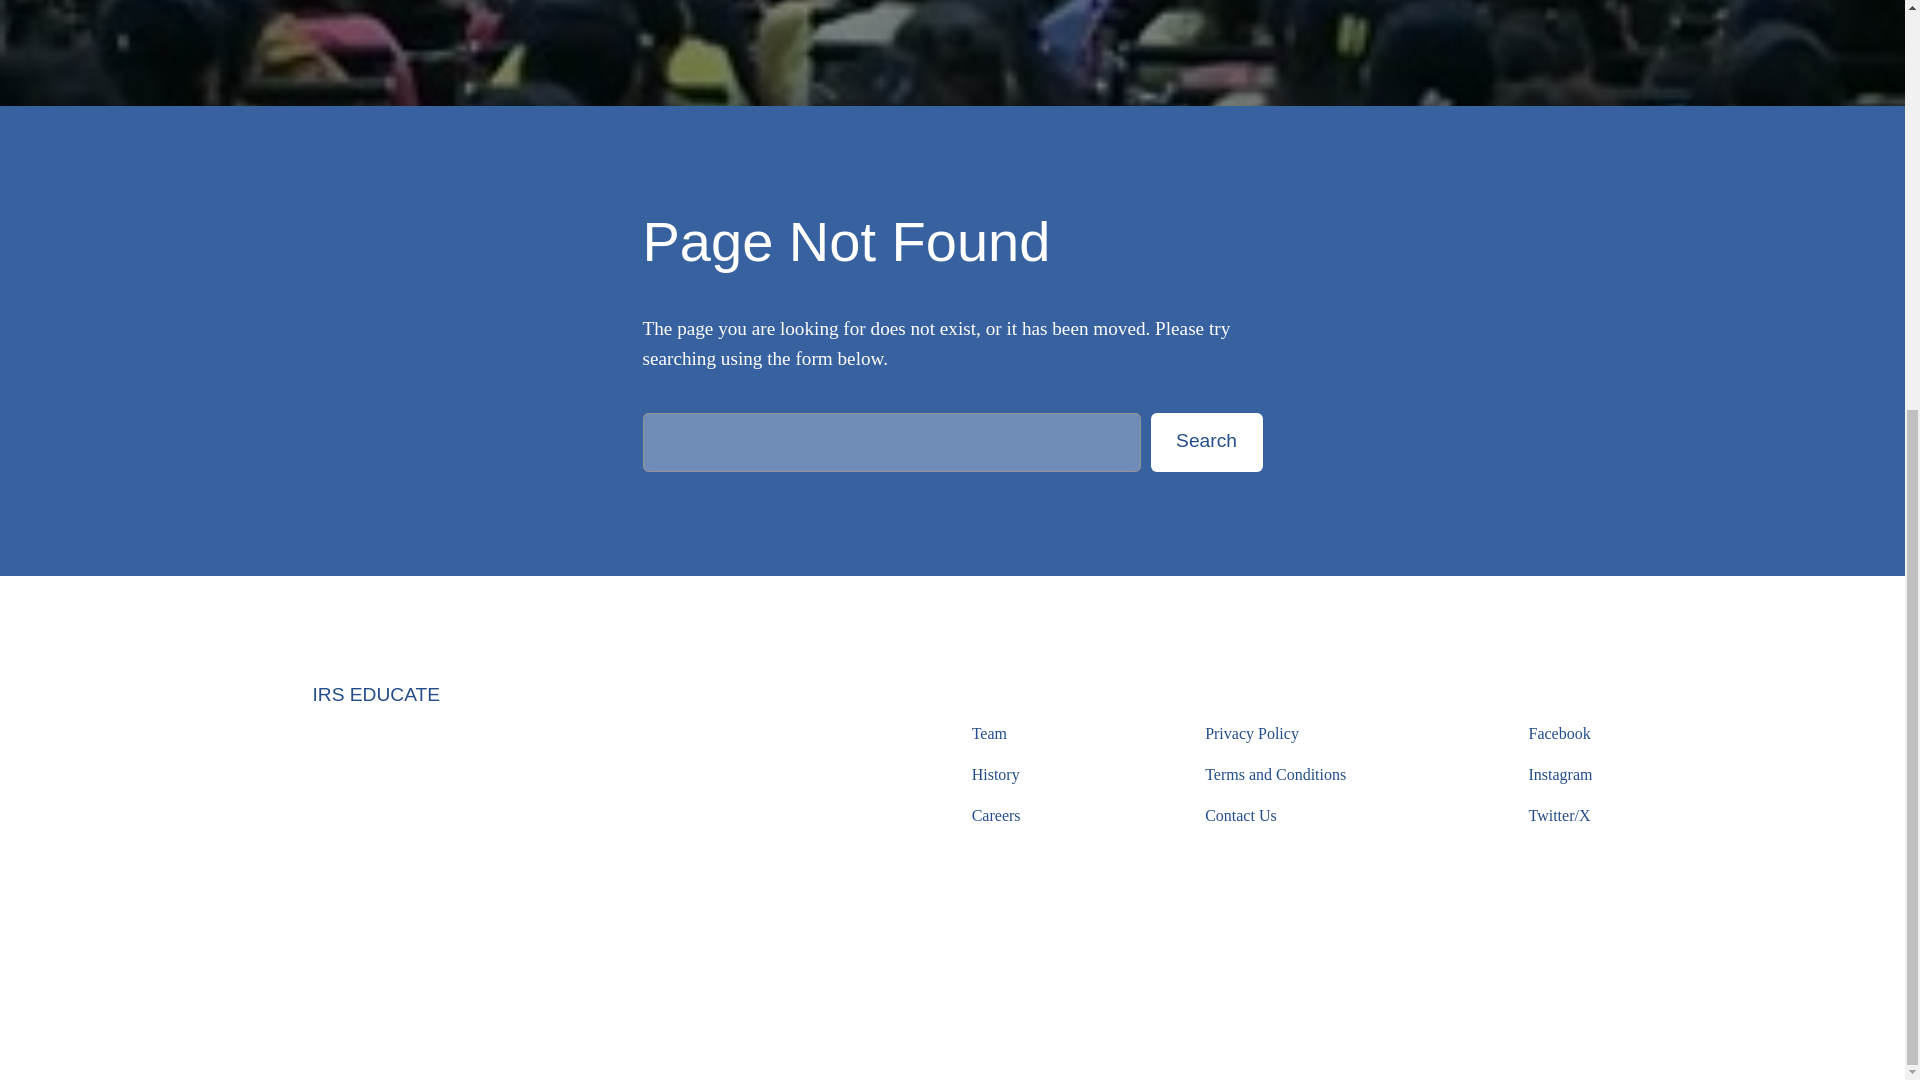  Describe the element at coordinates (1560, 775) in the screenshot. I see `Instagram` at that location.